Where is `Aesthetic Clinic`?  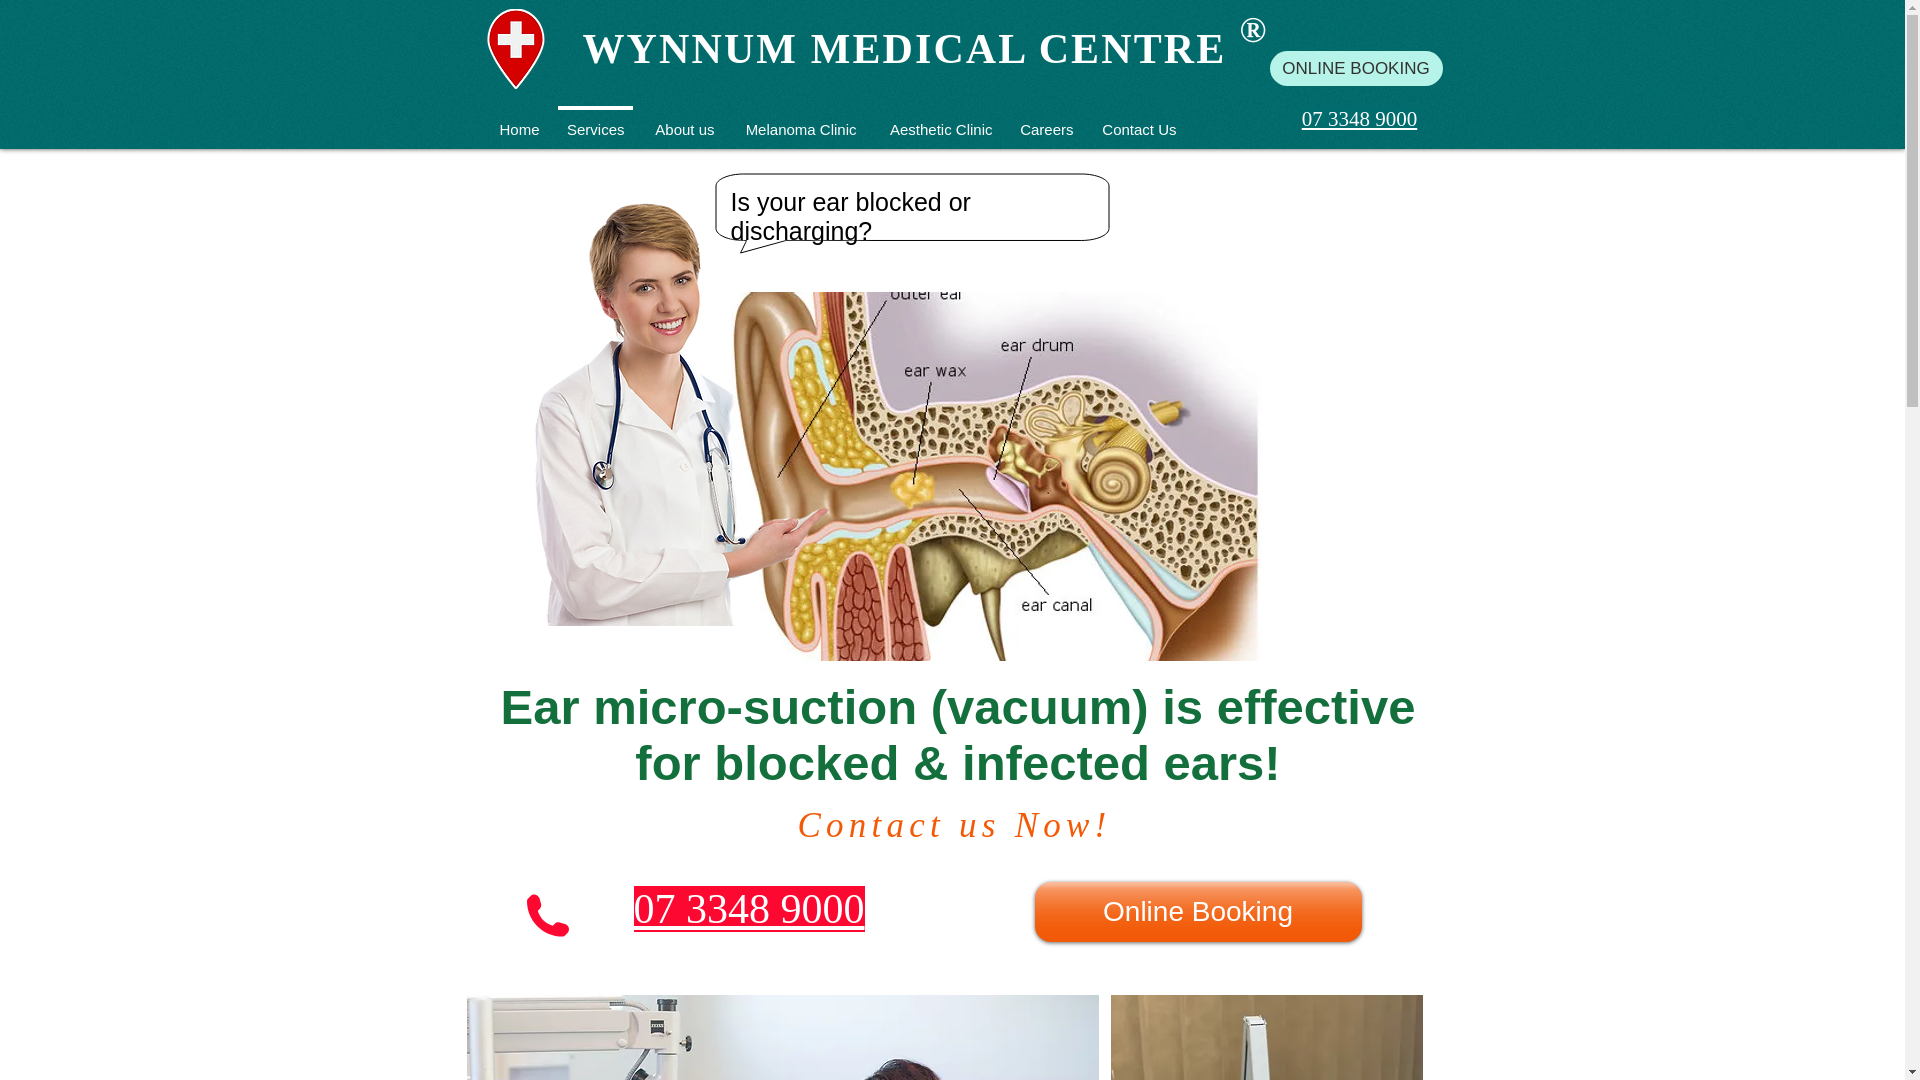
Aesthetic Clinic is located at coordinates (938, 120).